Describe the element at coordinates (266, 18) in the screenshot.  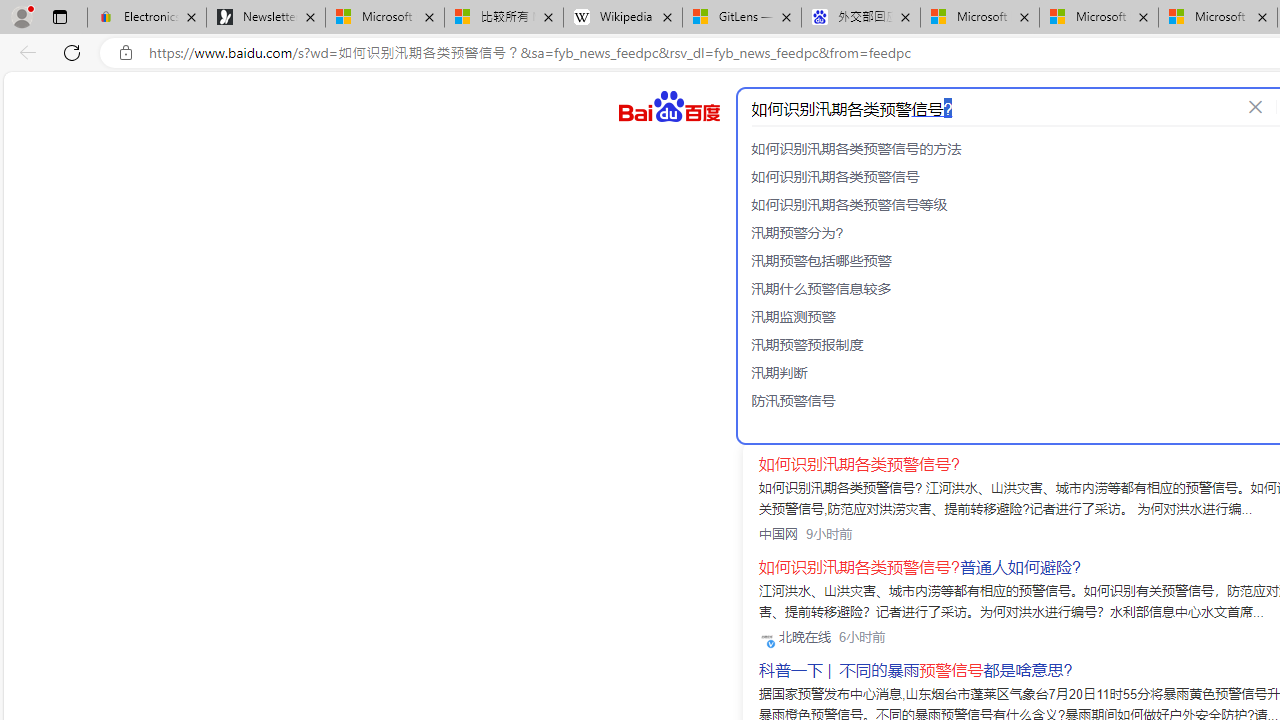
I see `Newsletter Sign Up` at that location.